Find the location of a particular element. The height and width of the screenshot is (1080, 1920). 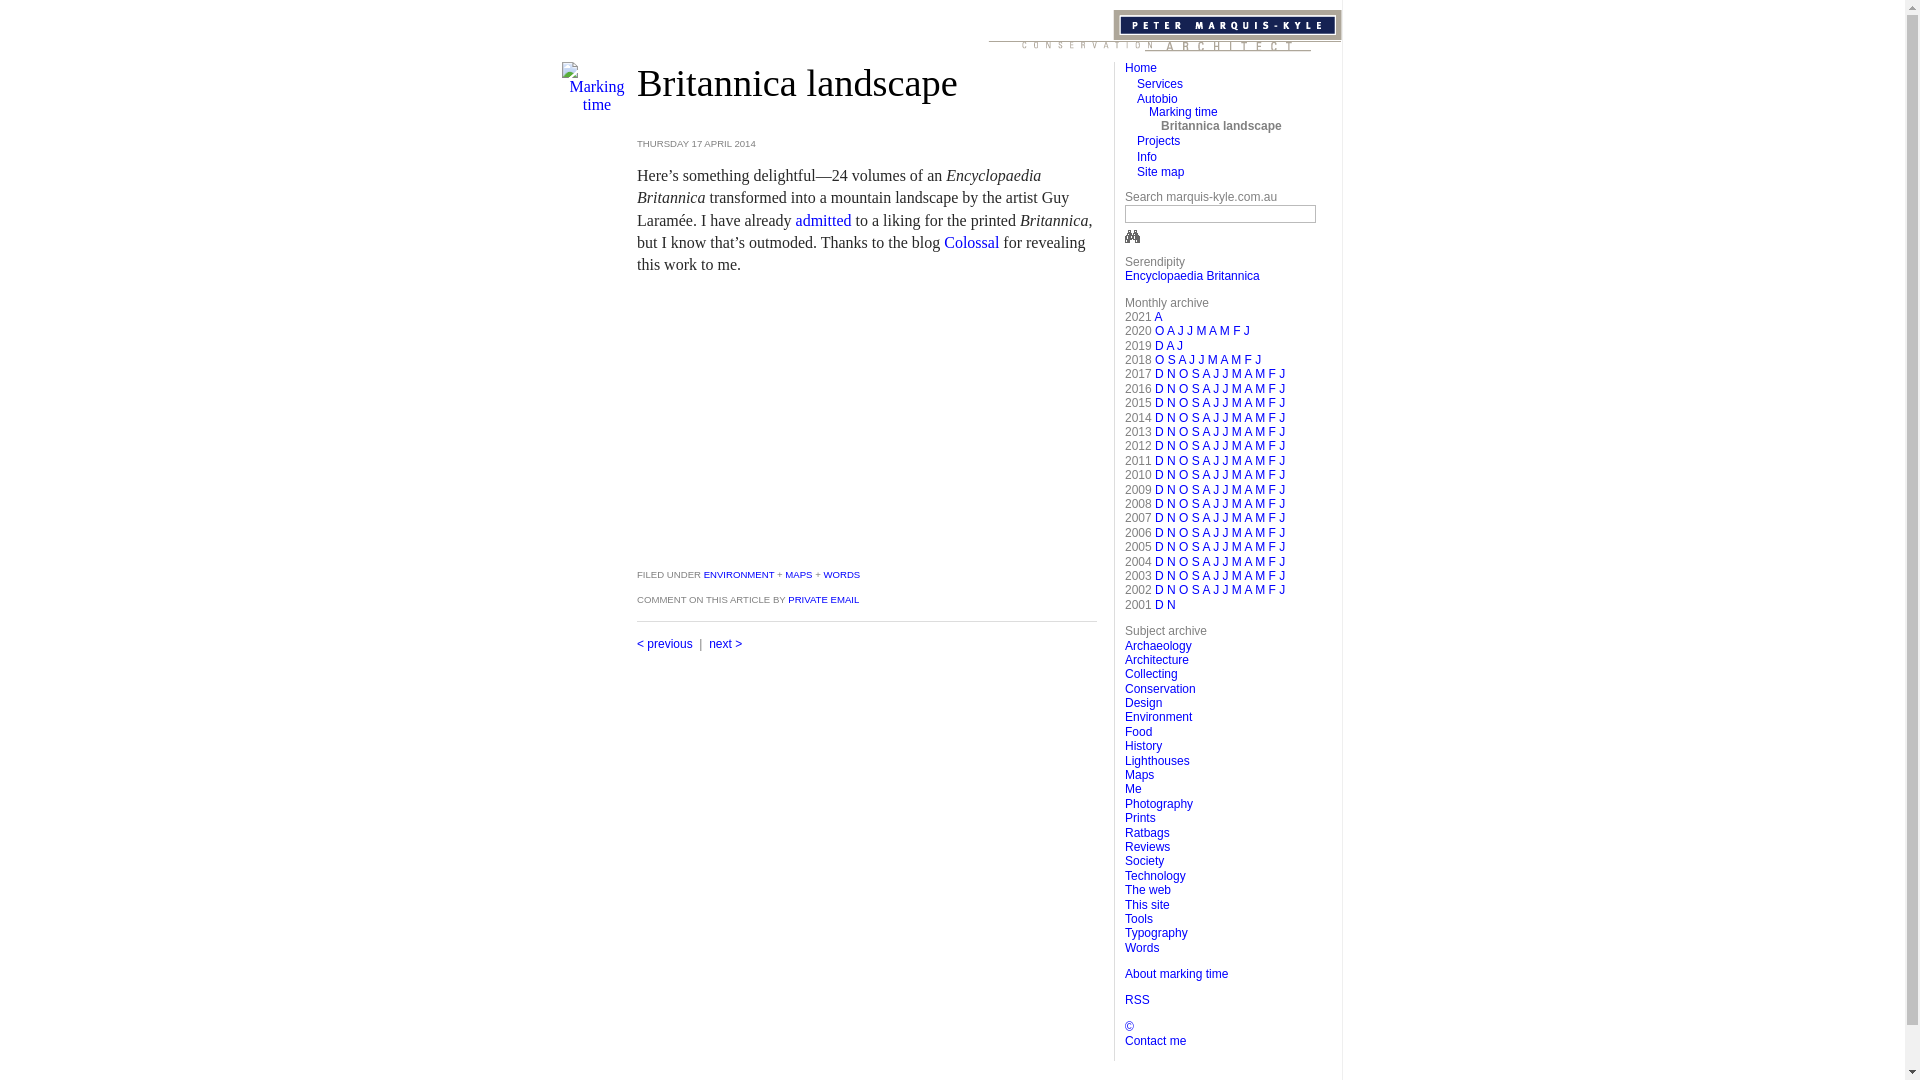

A is located at coordinates (1248, 590).